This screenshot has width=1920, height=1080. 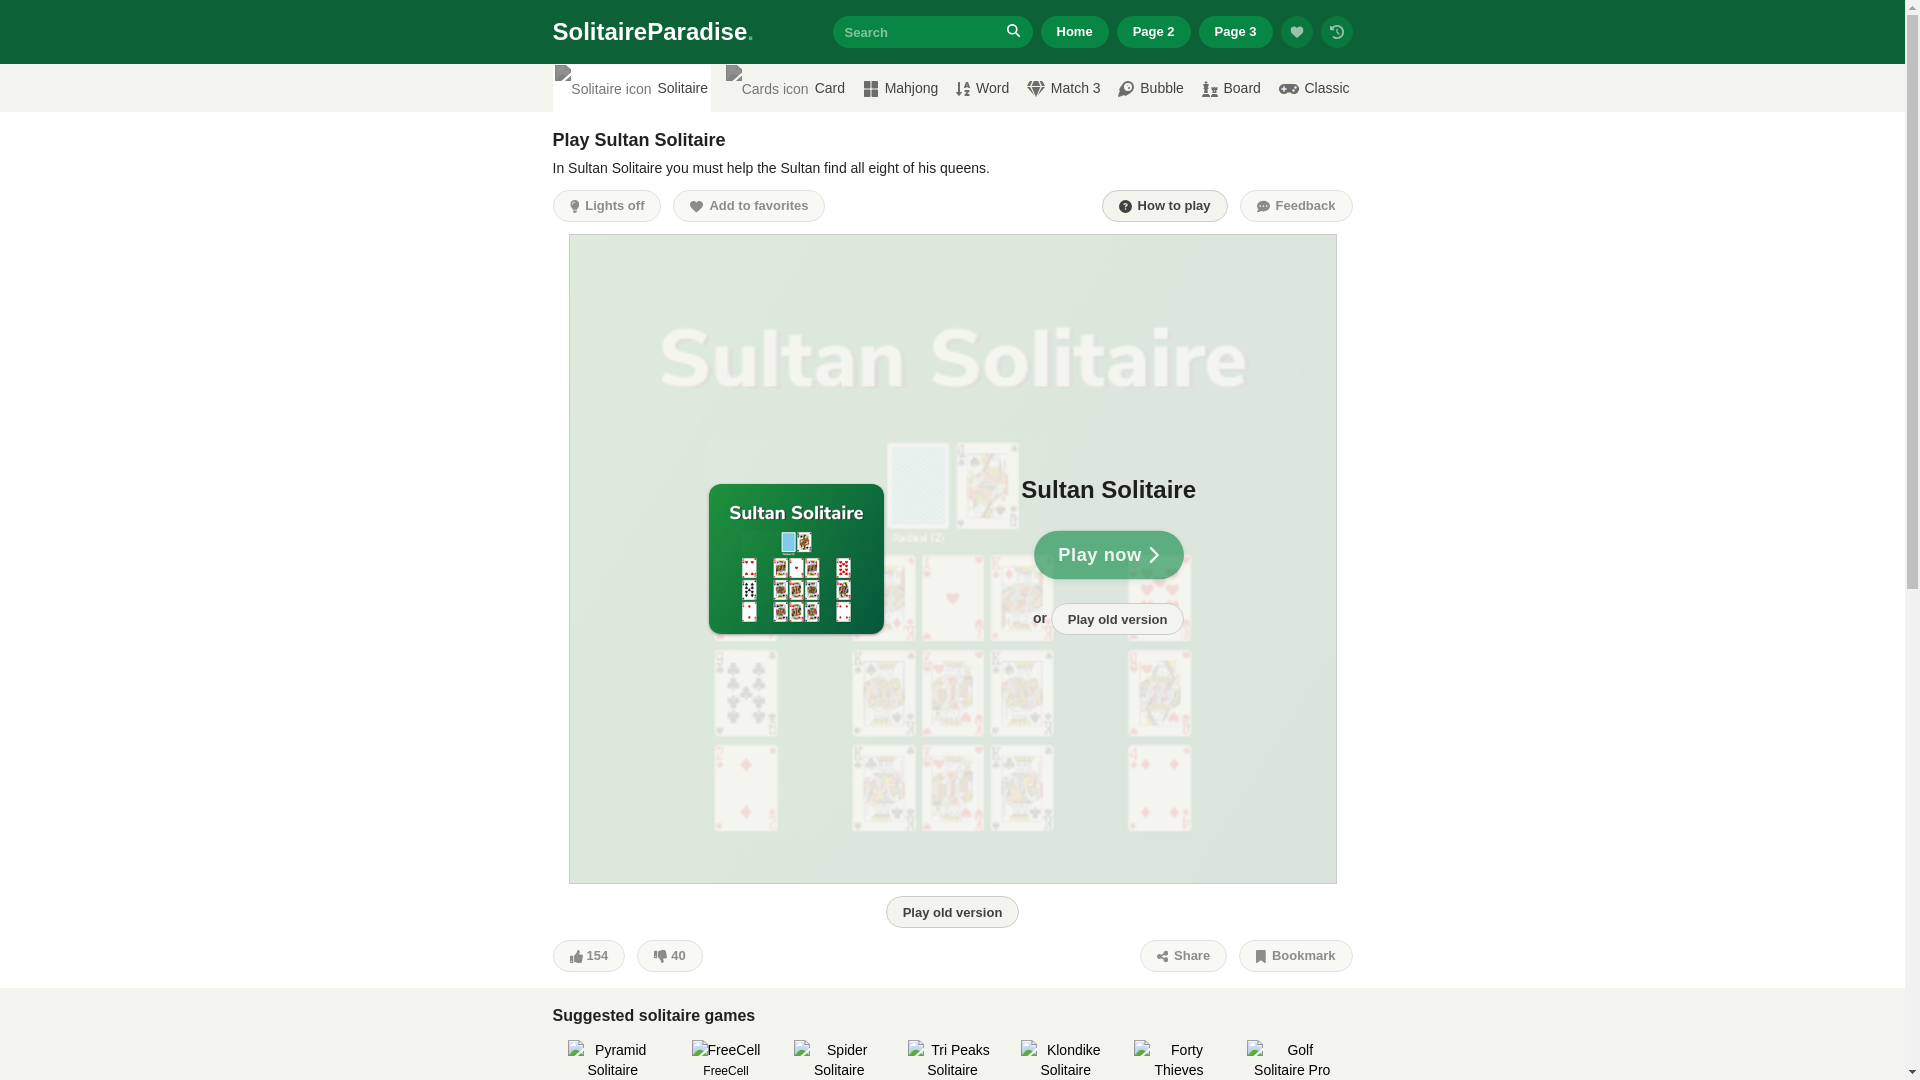 What do you see at coordinates (1179, 1060) in the screenshot?
I see `Forty Thieves Solitaire` at bounding box center [1179, 1060].